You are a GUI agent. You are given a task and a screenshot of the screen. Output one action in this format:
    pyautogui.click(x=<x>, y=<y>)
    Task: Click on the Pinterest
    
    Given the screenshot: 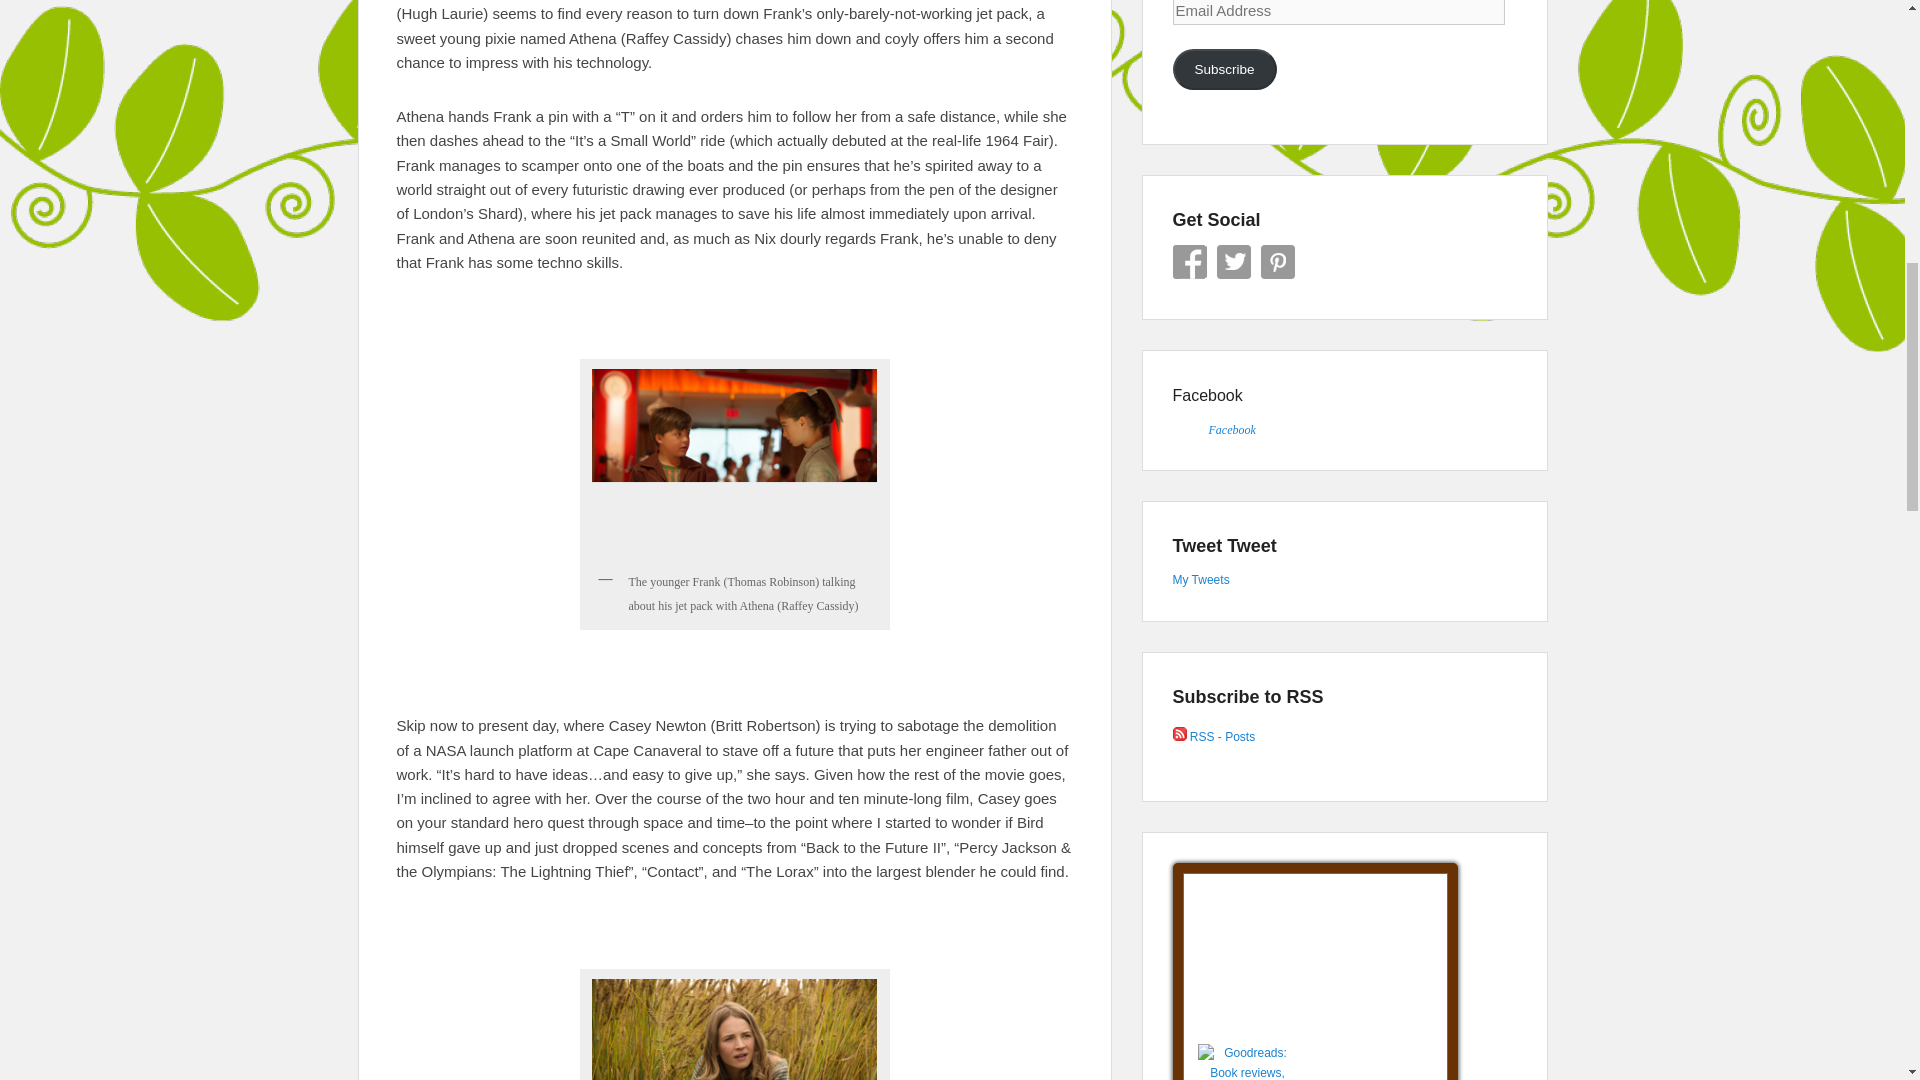 What is the action you would take?
    pyautogui.click(x=1276, y=262)
    